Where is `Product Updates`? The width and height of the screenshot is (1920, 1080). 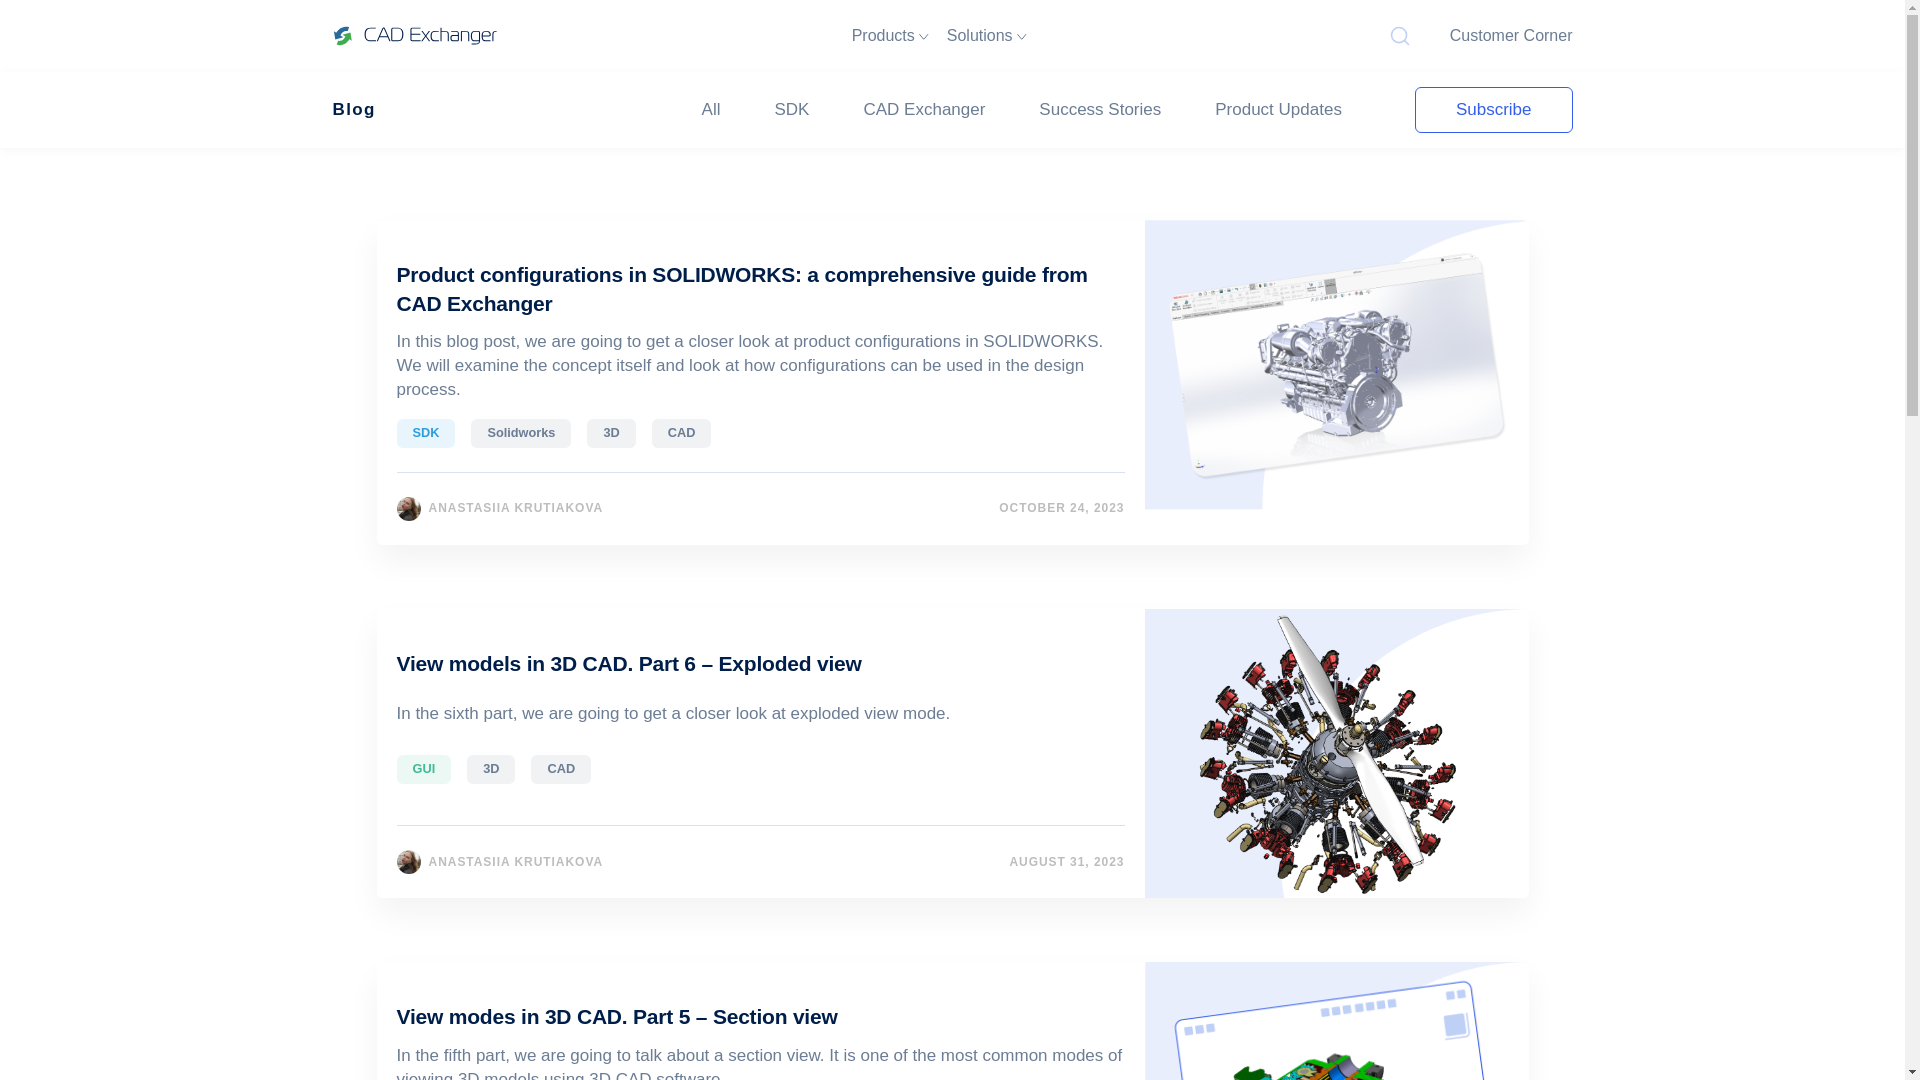 Product Updates is located at coordinates (1278, 109).